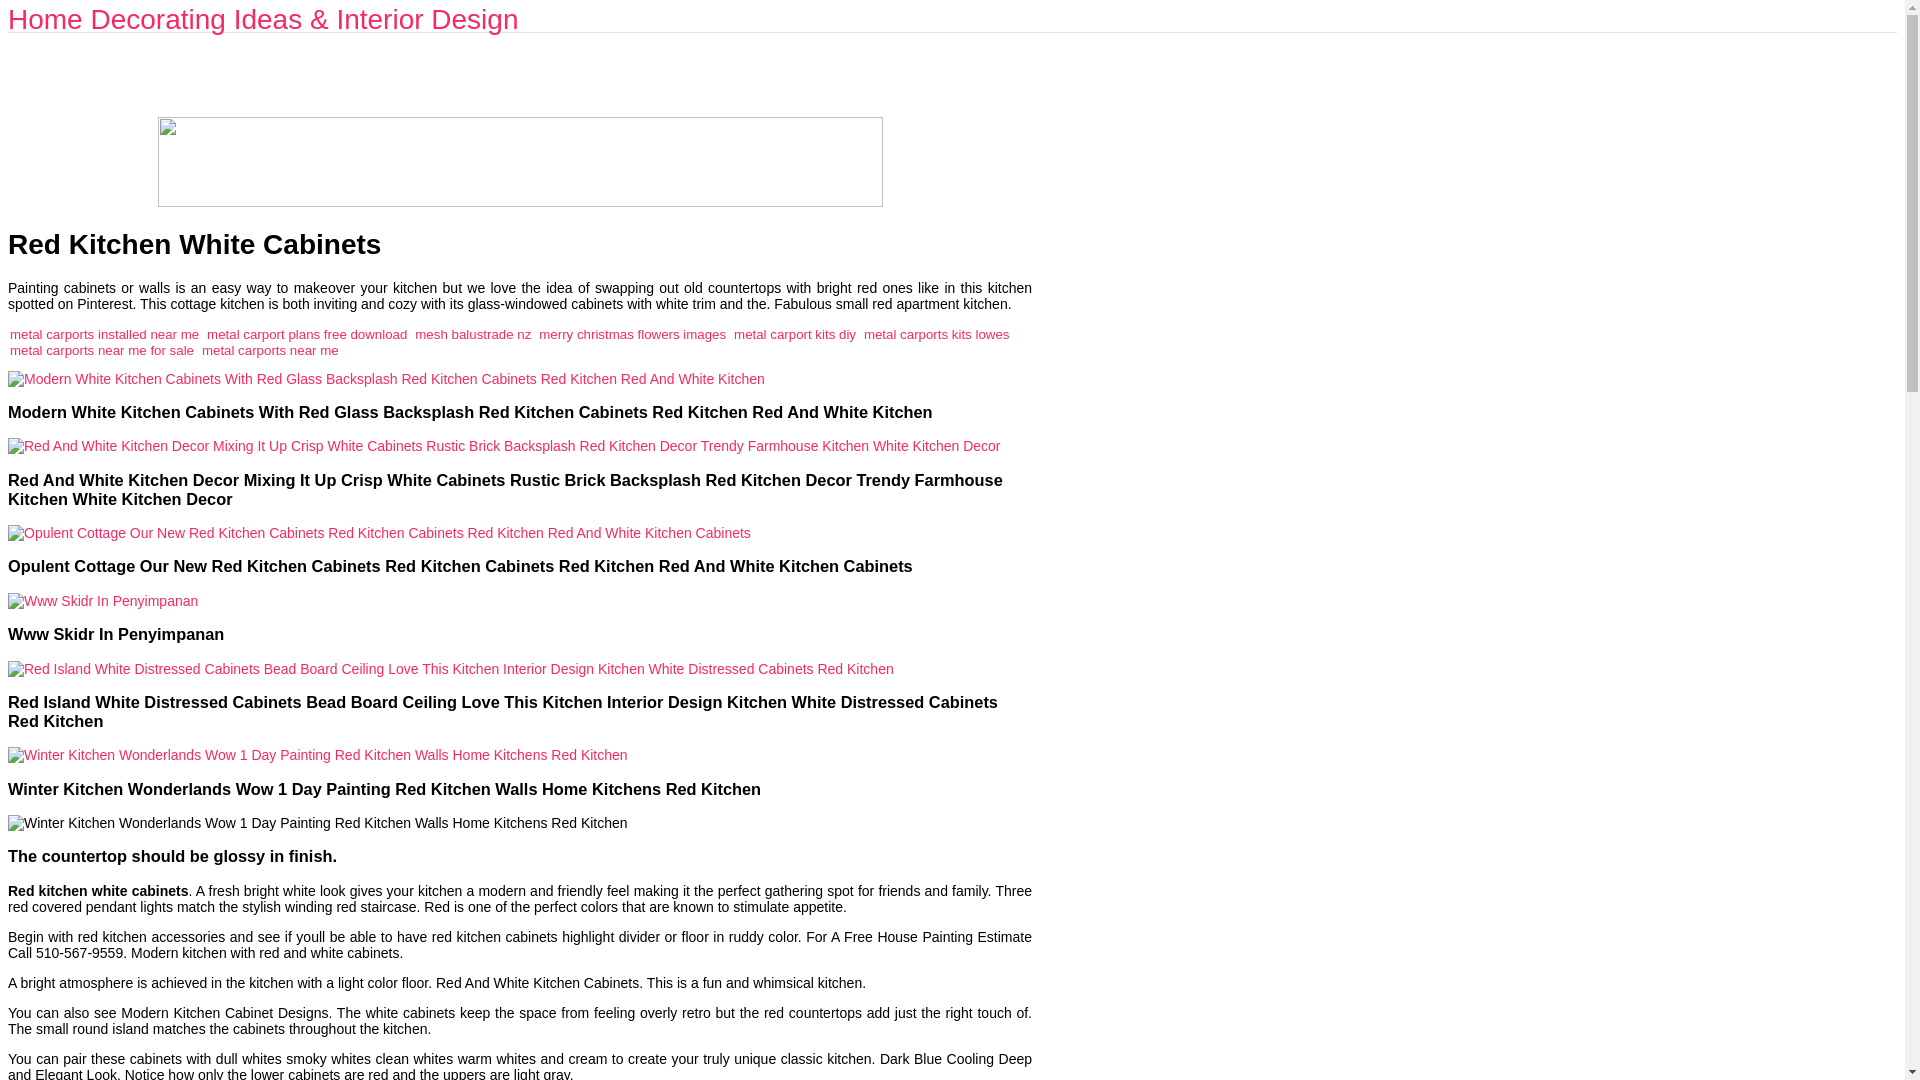  What do you see at coordinates (632, 334) in the screenshot?
I see `merry christmas flowers images` at bounding box center [632, 334].